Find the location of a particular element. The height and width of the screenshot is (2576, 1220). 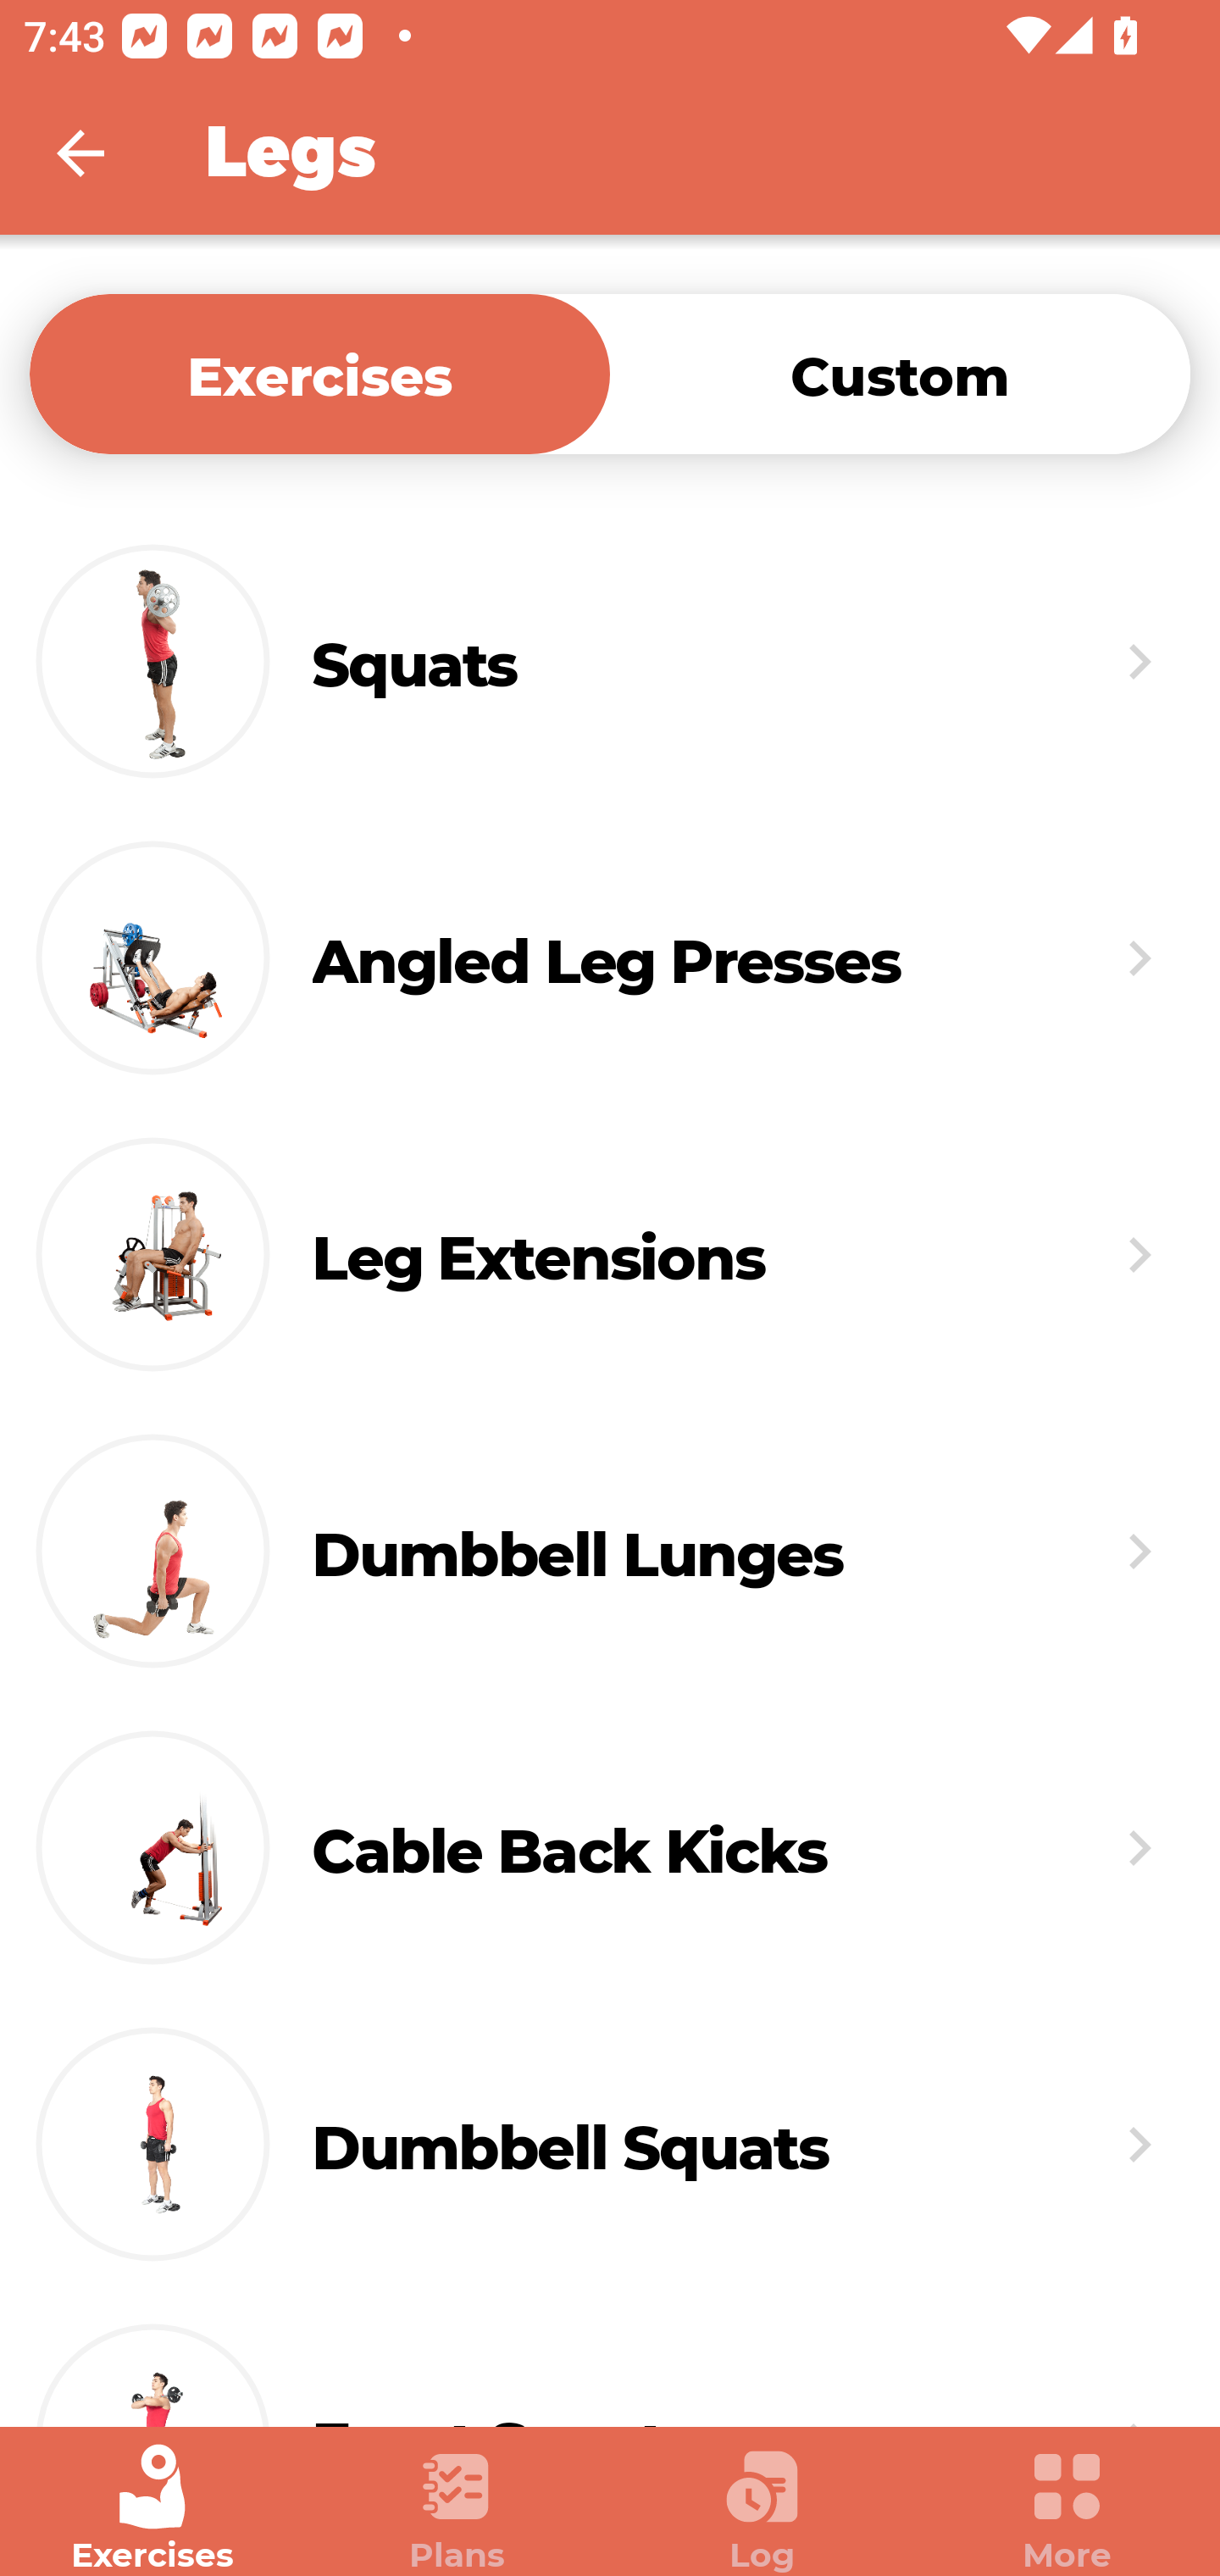

Plans is located at coordinates (457, 2508).